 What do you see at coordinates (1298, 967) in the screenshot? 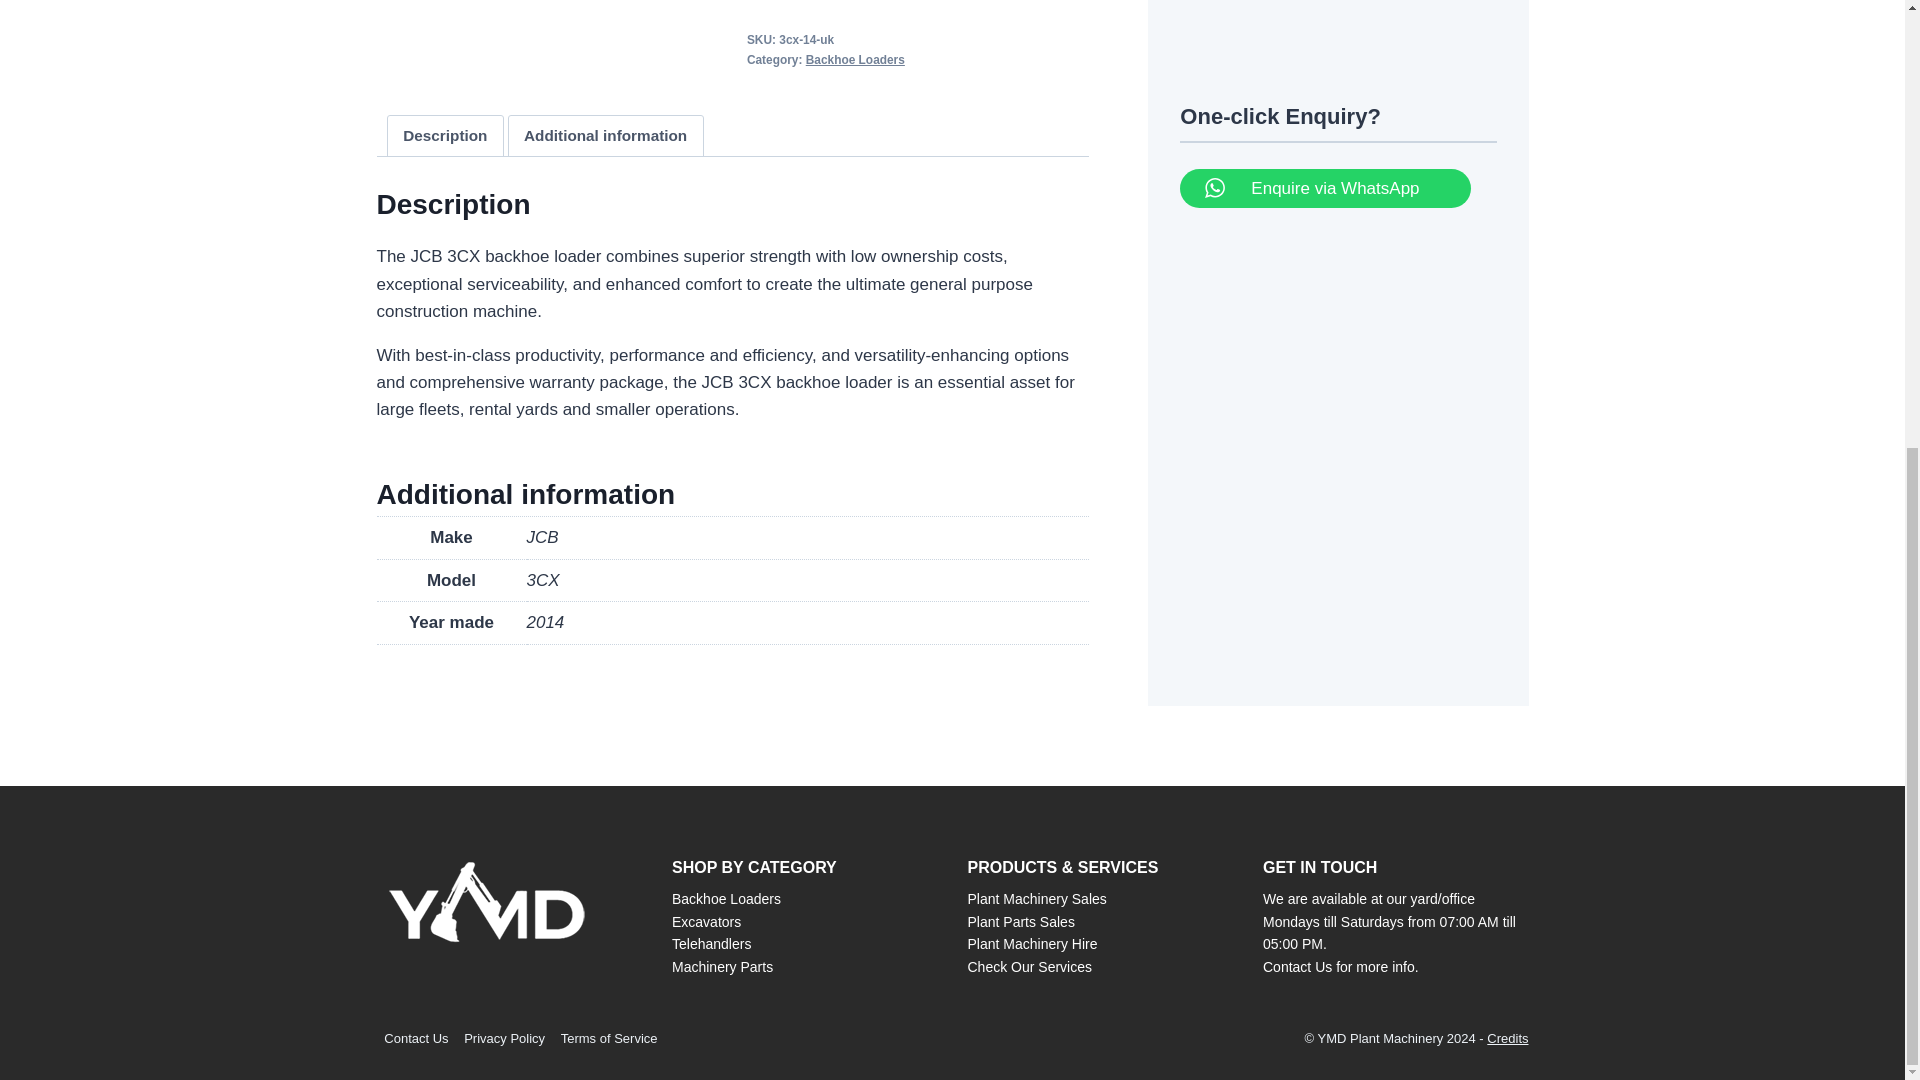
I see `Contact Us` at bounding box center [1298, 967].